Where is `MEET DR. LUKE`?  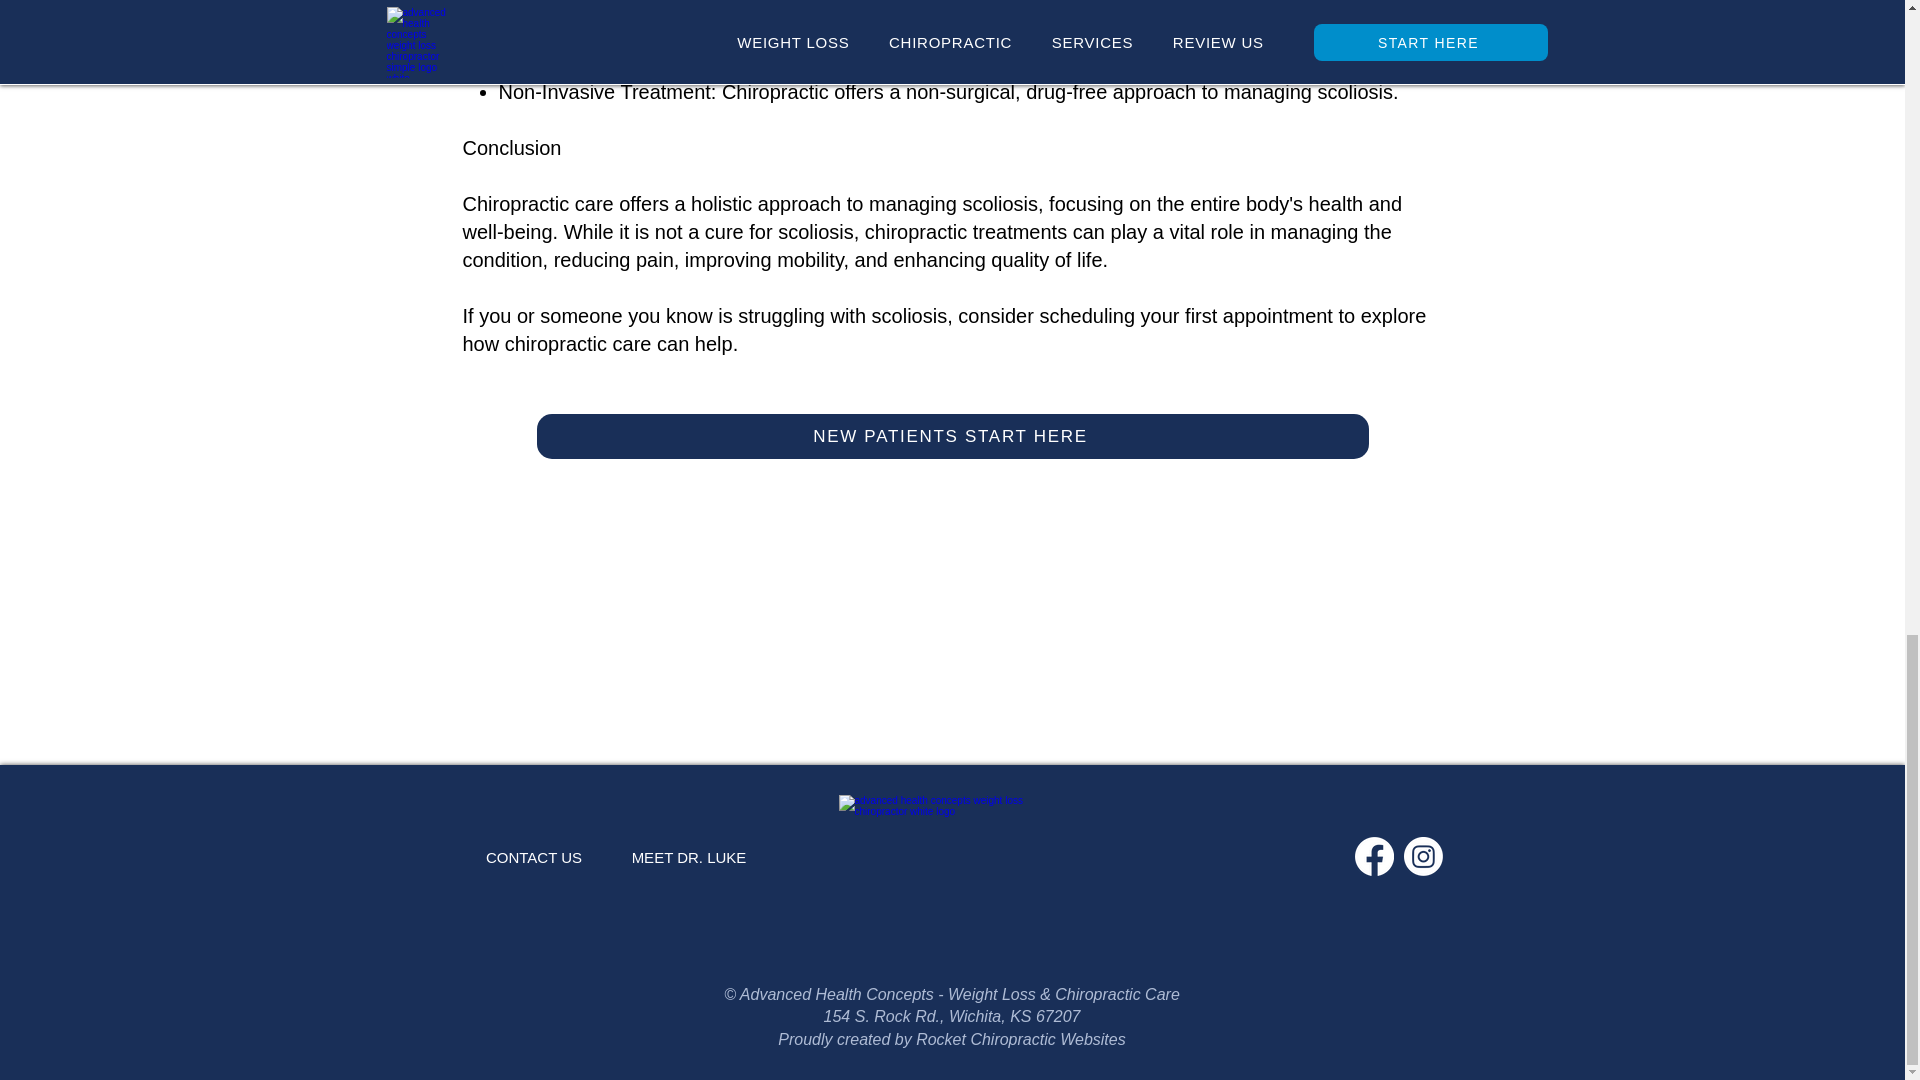 MEET DR. LUKE is located at coordinates (690, 856).